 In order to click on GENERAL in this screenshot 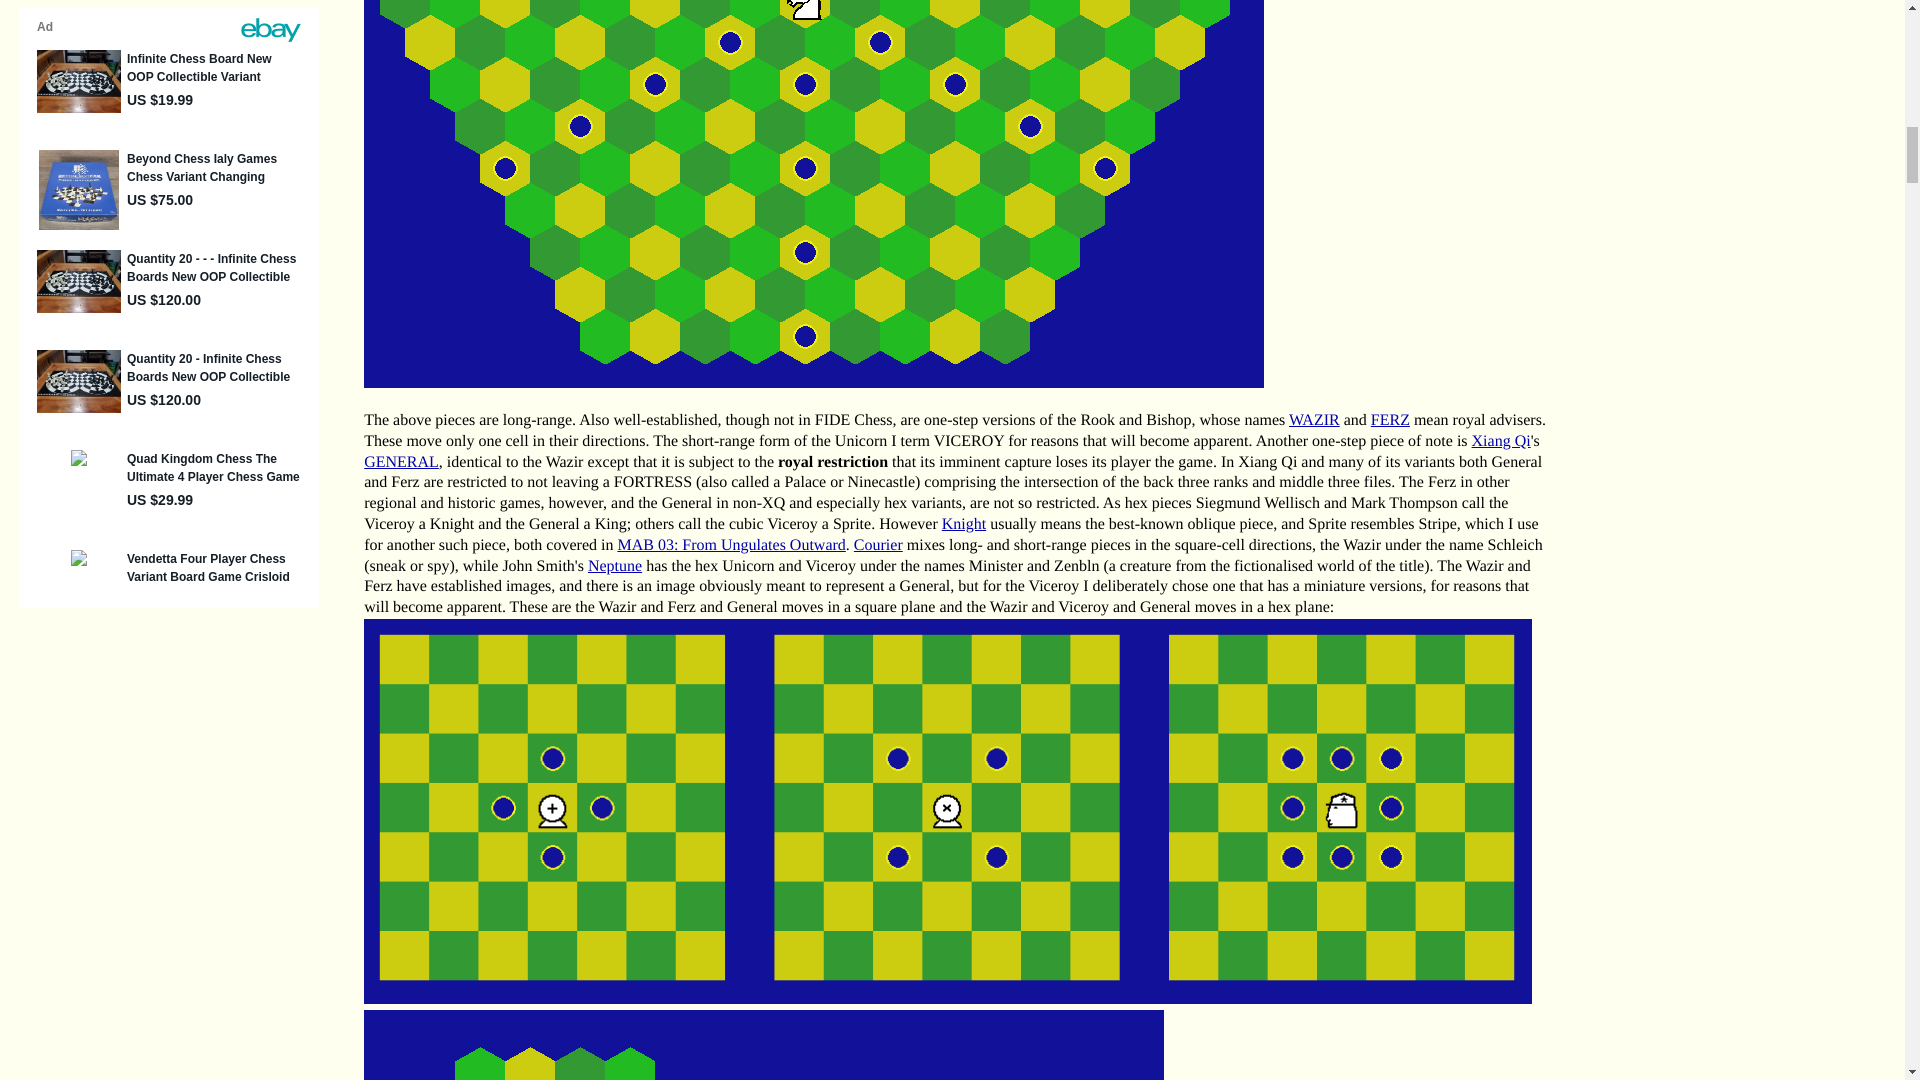, I will do `click(402, 462)`.